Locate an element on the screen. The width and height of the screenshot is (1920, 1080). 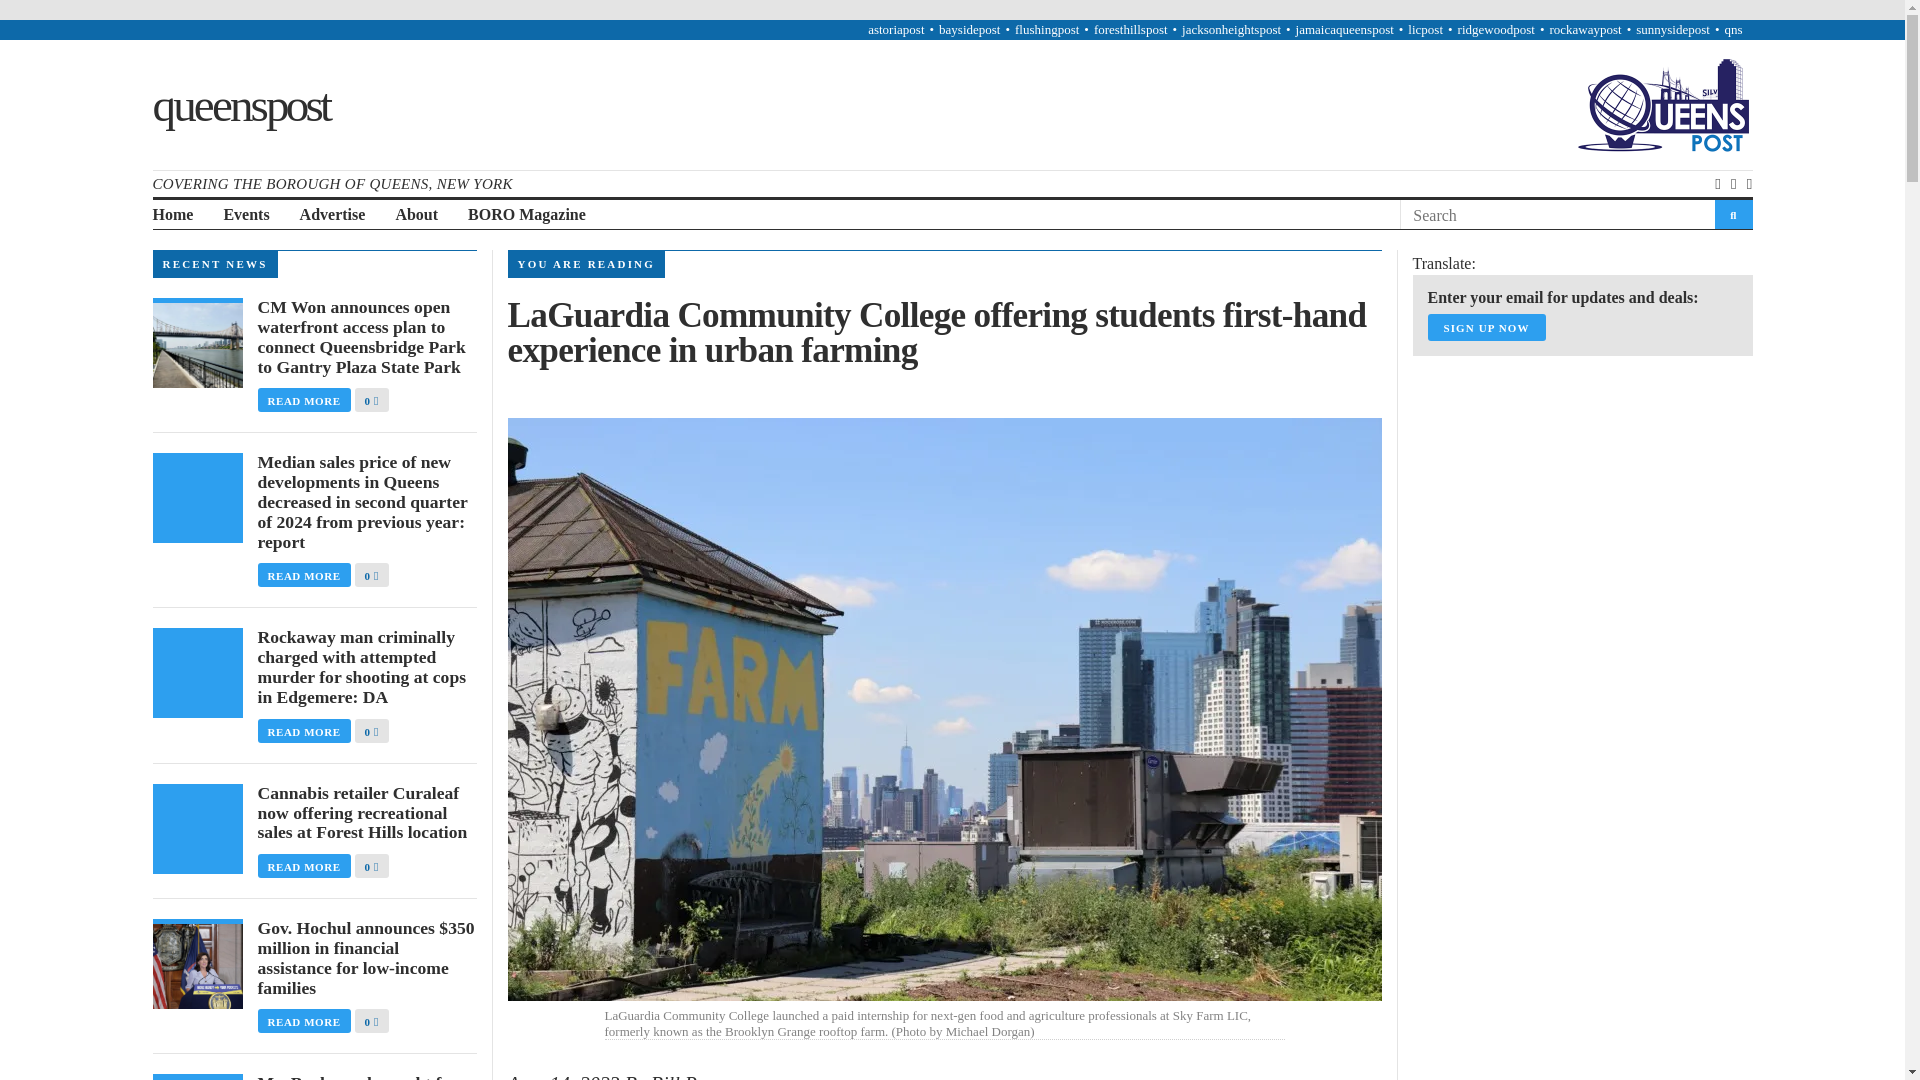
About is located at coordinates (416, 215).